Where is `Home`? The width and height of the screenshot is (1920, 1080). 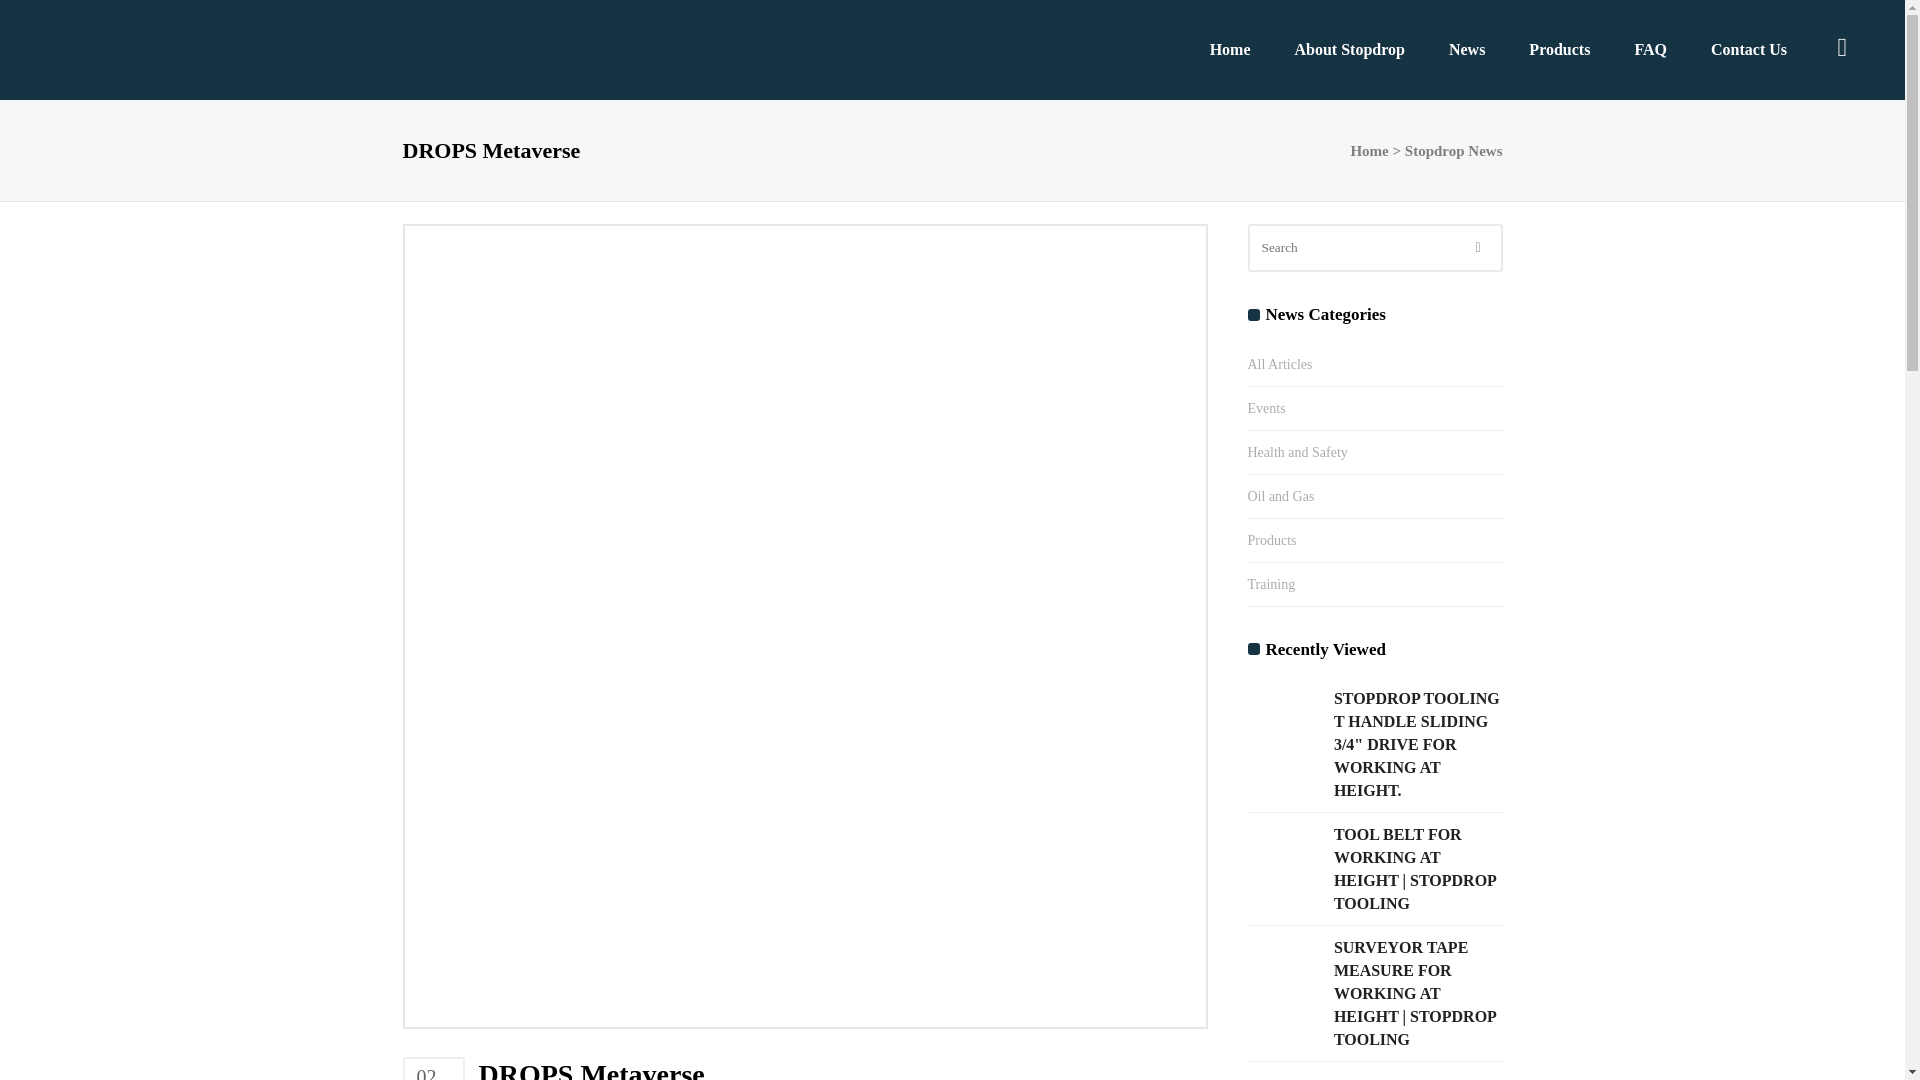
Home is located at coordinates (1230, 50).